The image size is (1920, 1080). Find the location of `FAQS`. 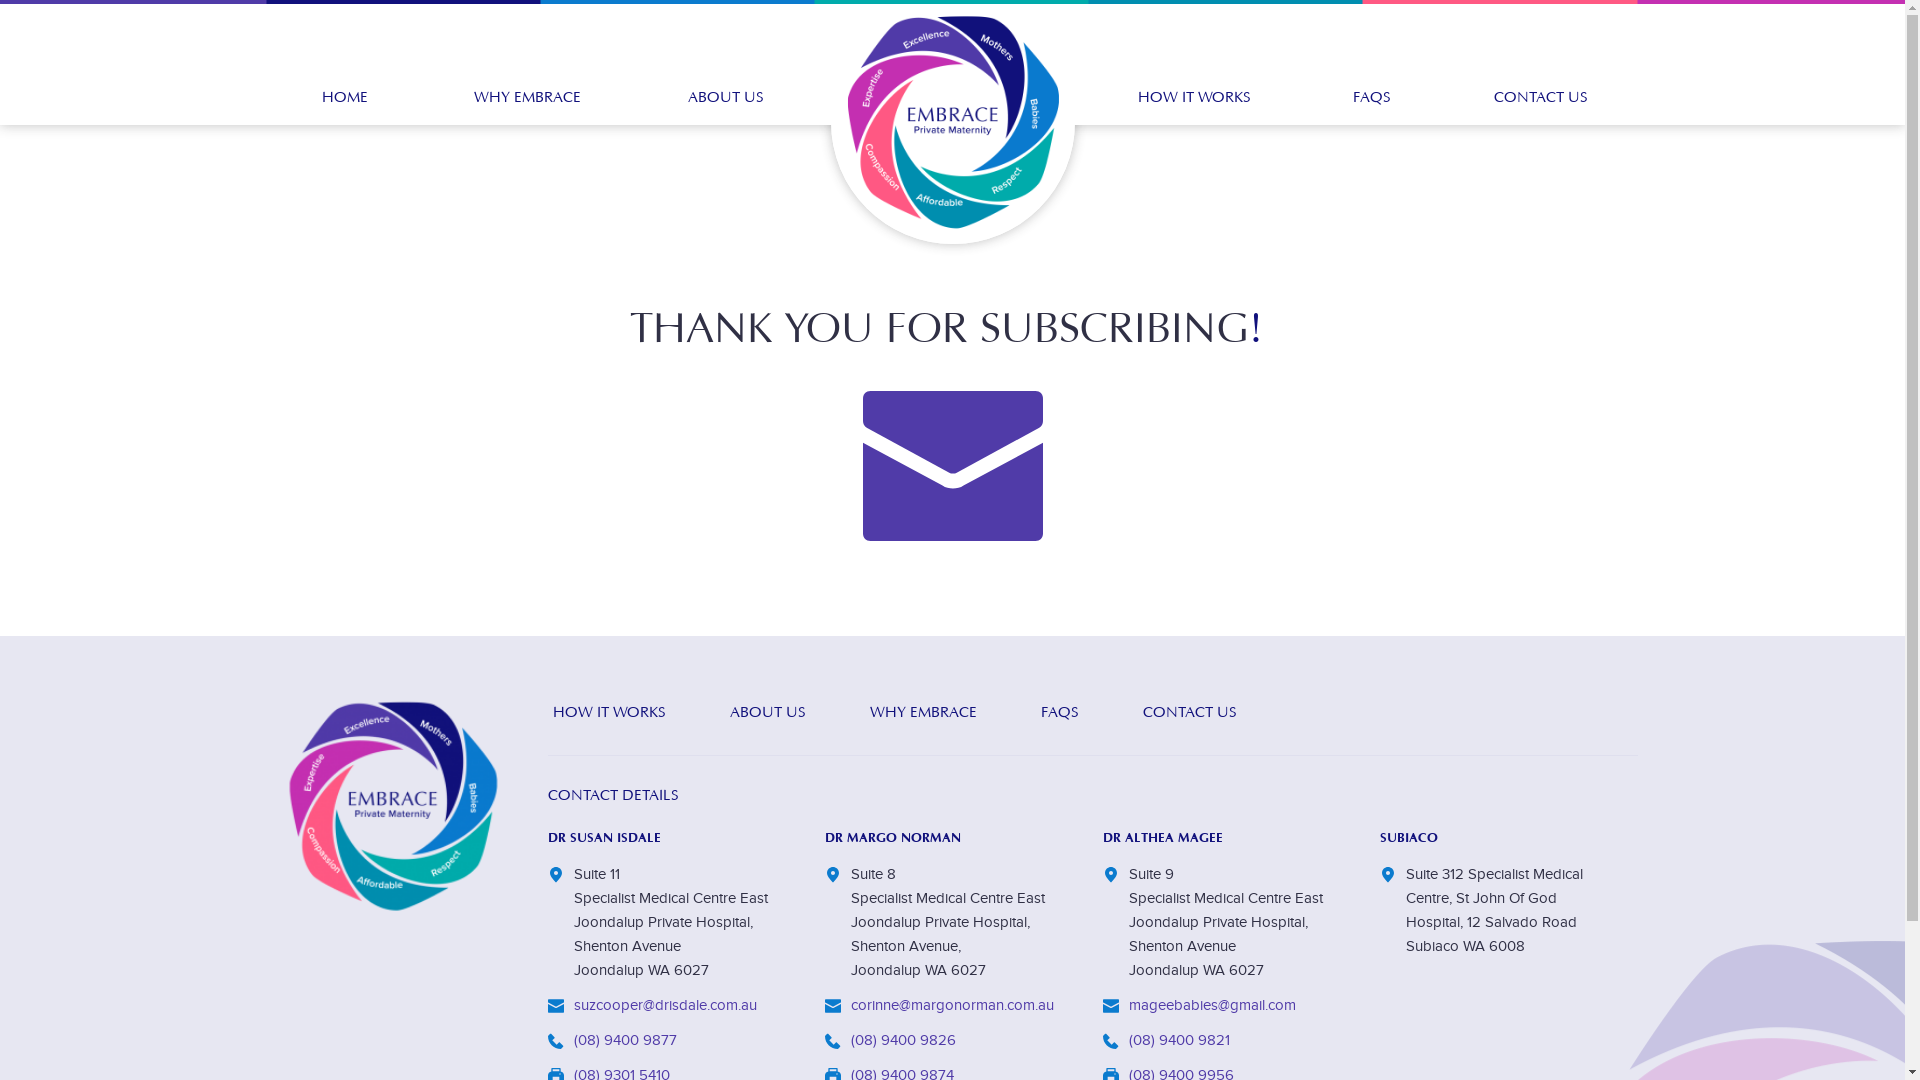

FAQS is located at coordinates (1059, 713).